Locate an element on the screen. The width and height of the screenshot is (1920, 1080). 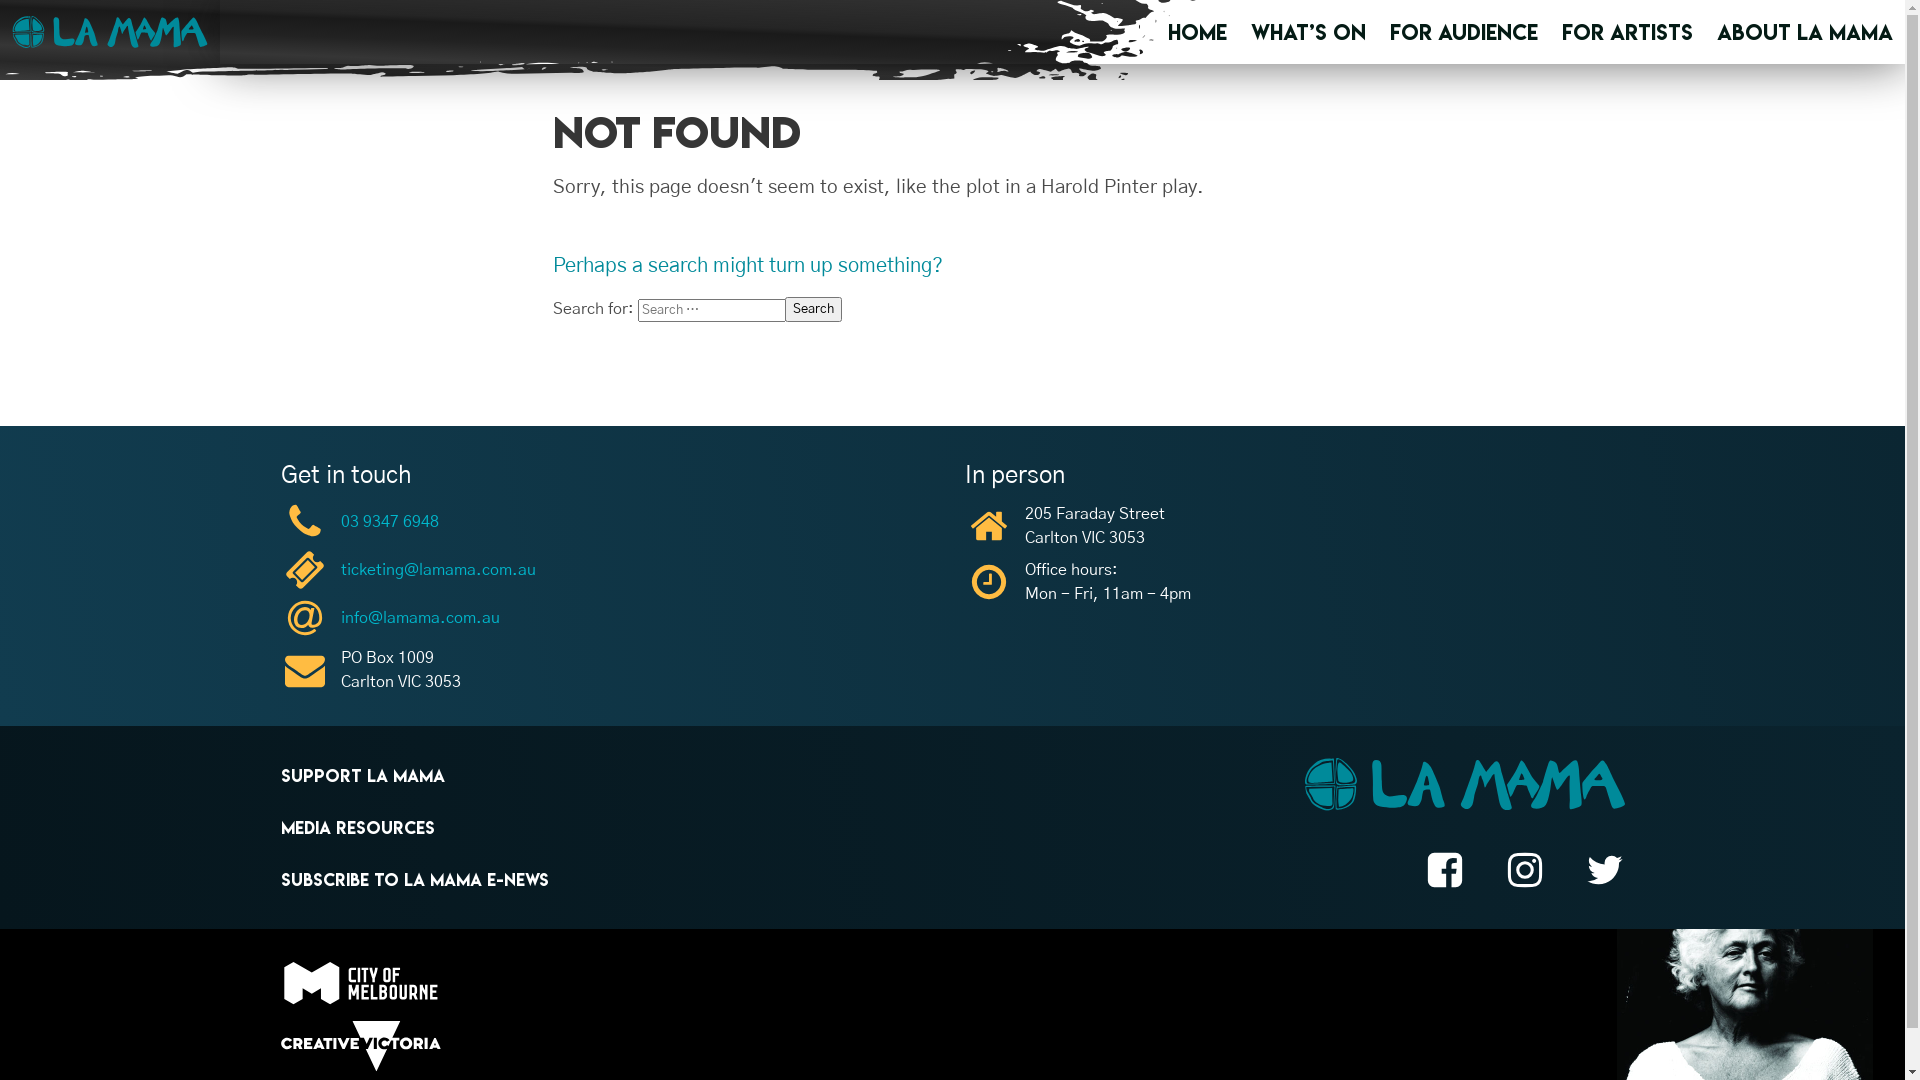
info@lamama.com.au is located at coordinates (610, 618).